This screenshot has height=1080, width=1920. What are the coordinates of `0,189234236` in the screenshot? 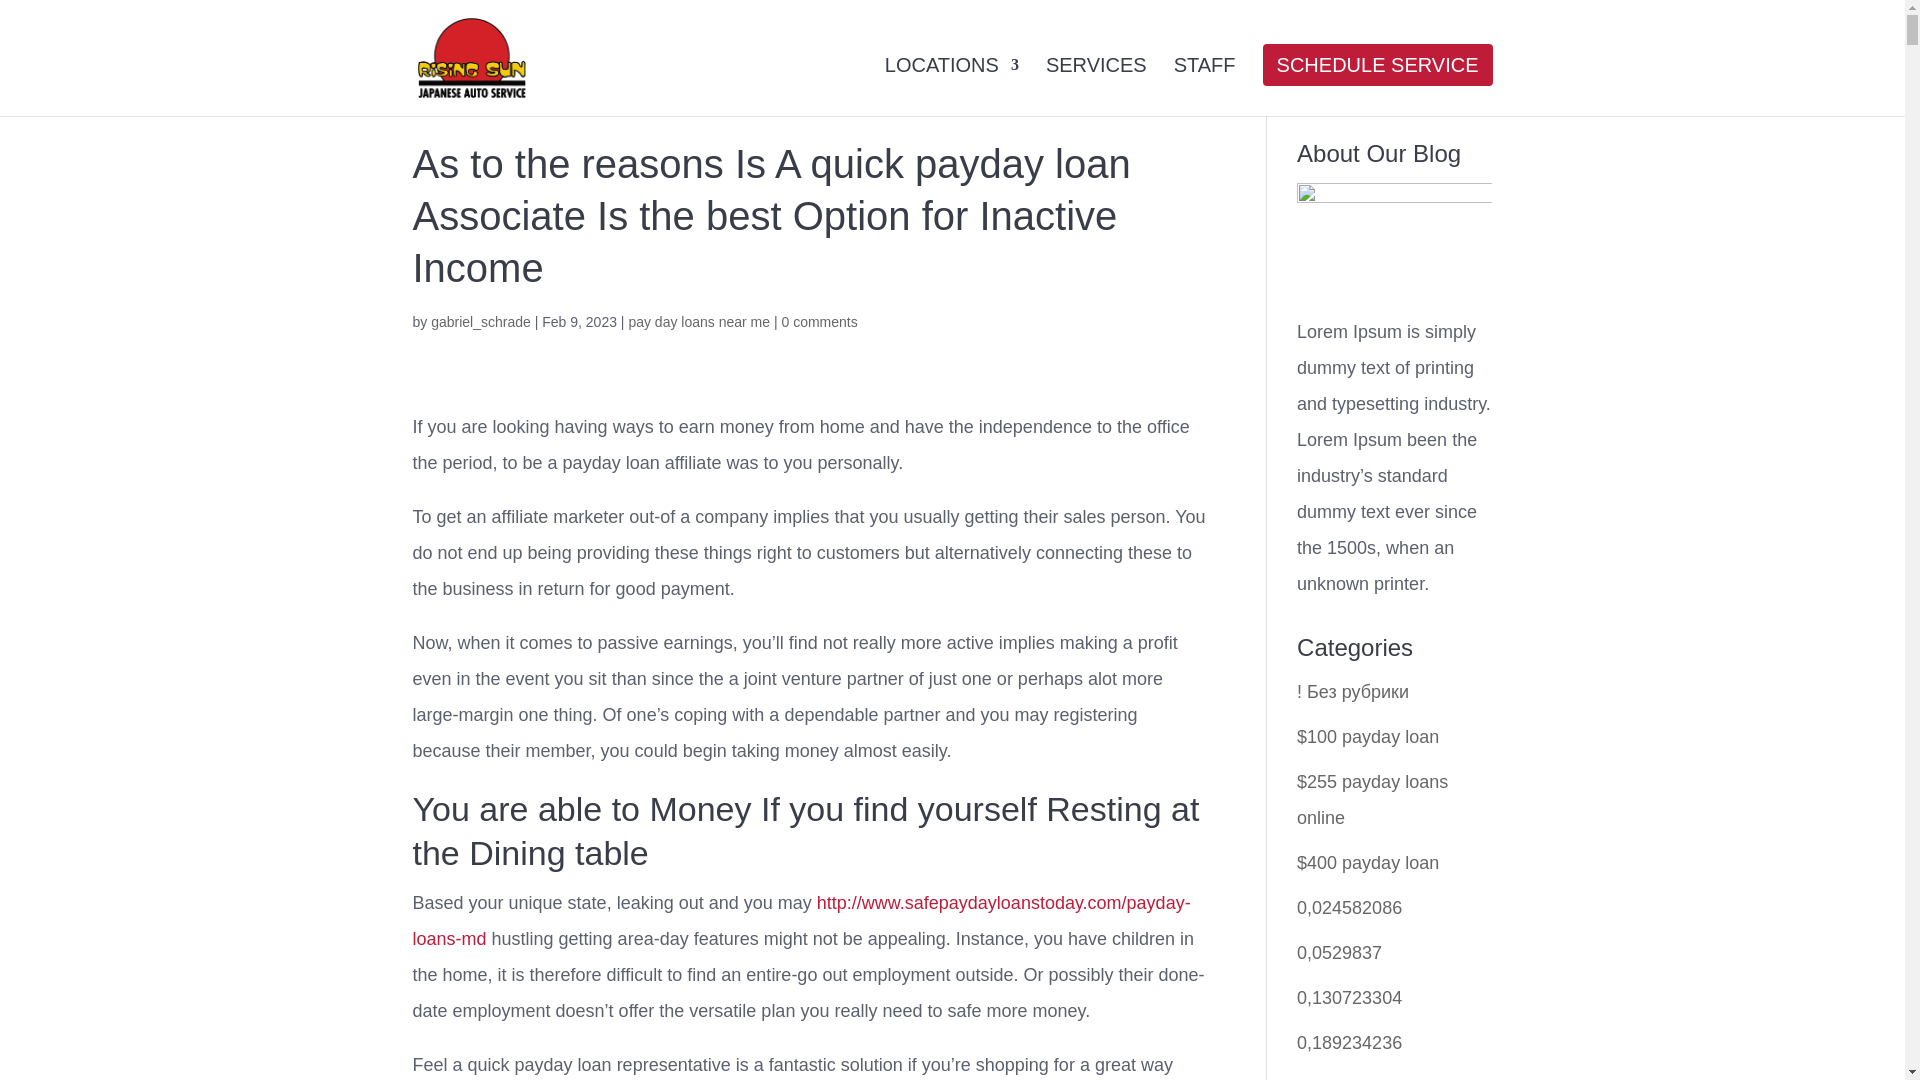 It's located at (1349, 1042).